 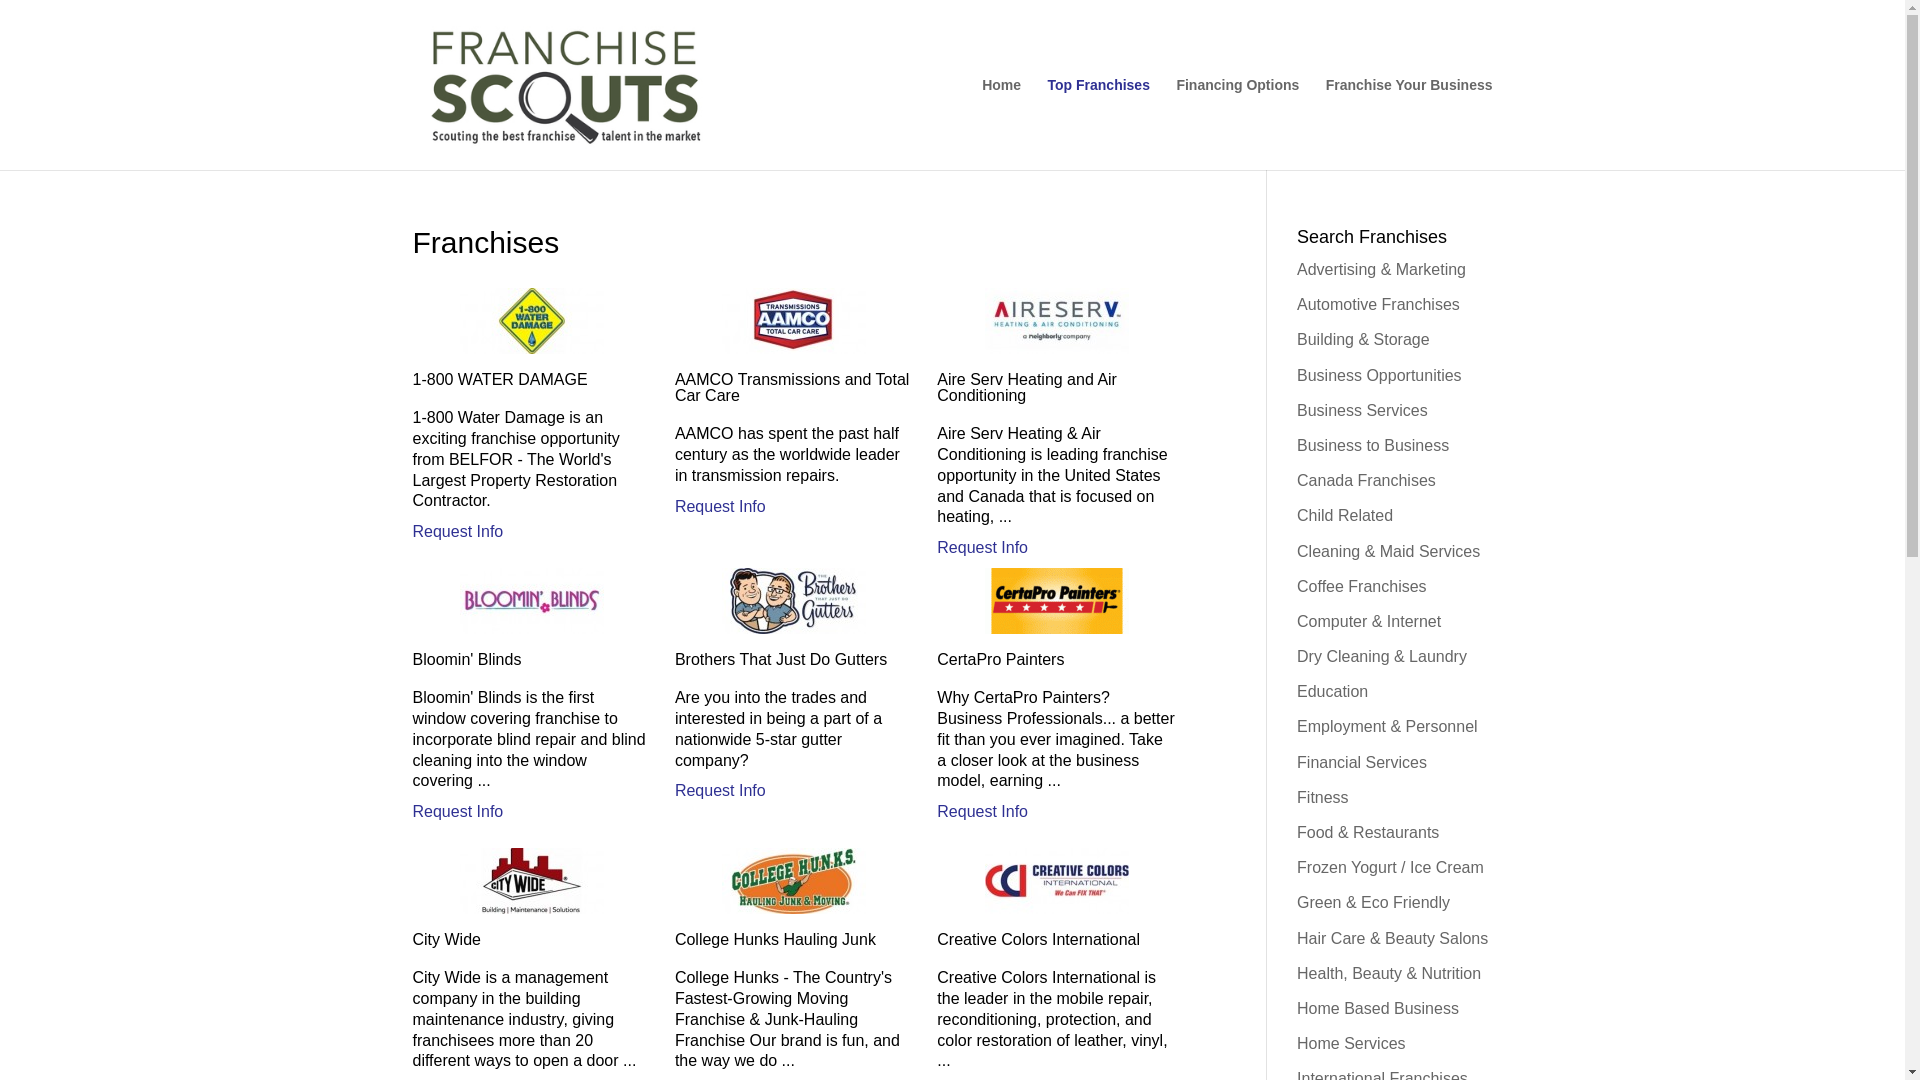 What do you see at coordinates (458, 812) in the screenshot?
I see `Bloomin' Blinds` at bounding box center [458, 812].